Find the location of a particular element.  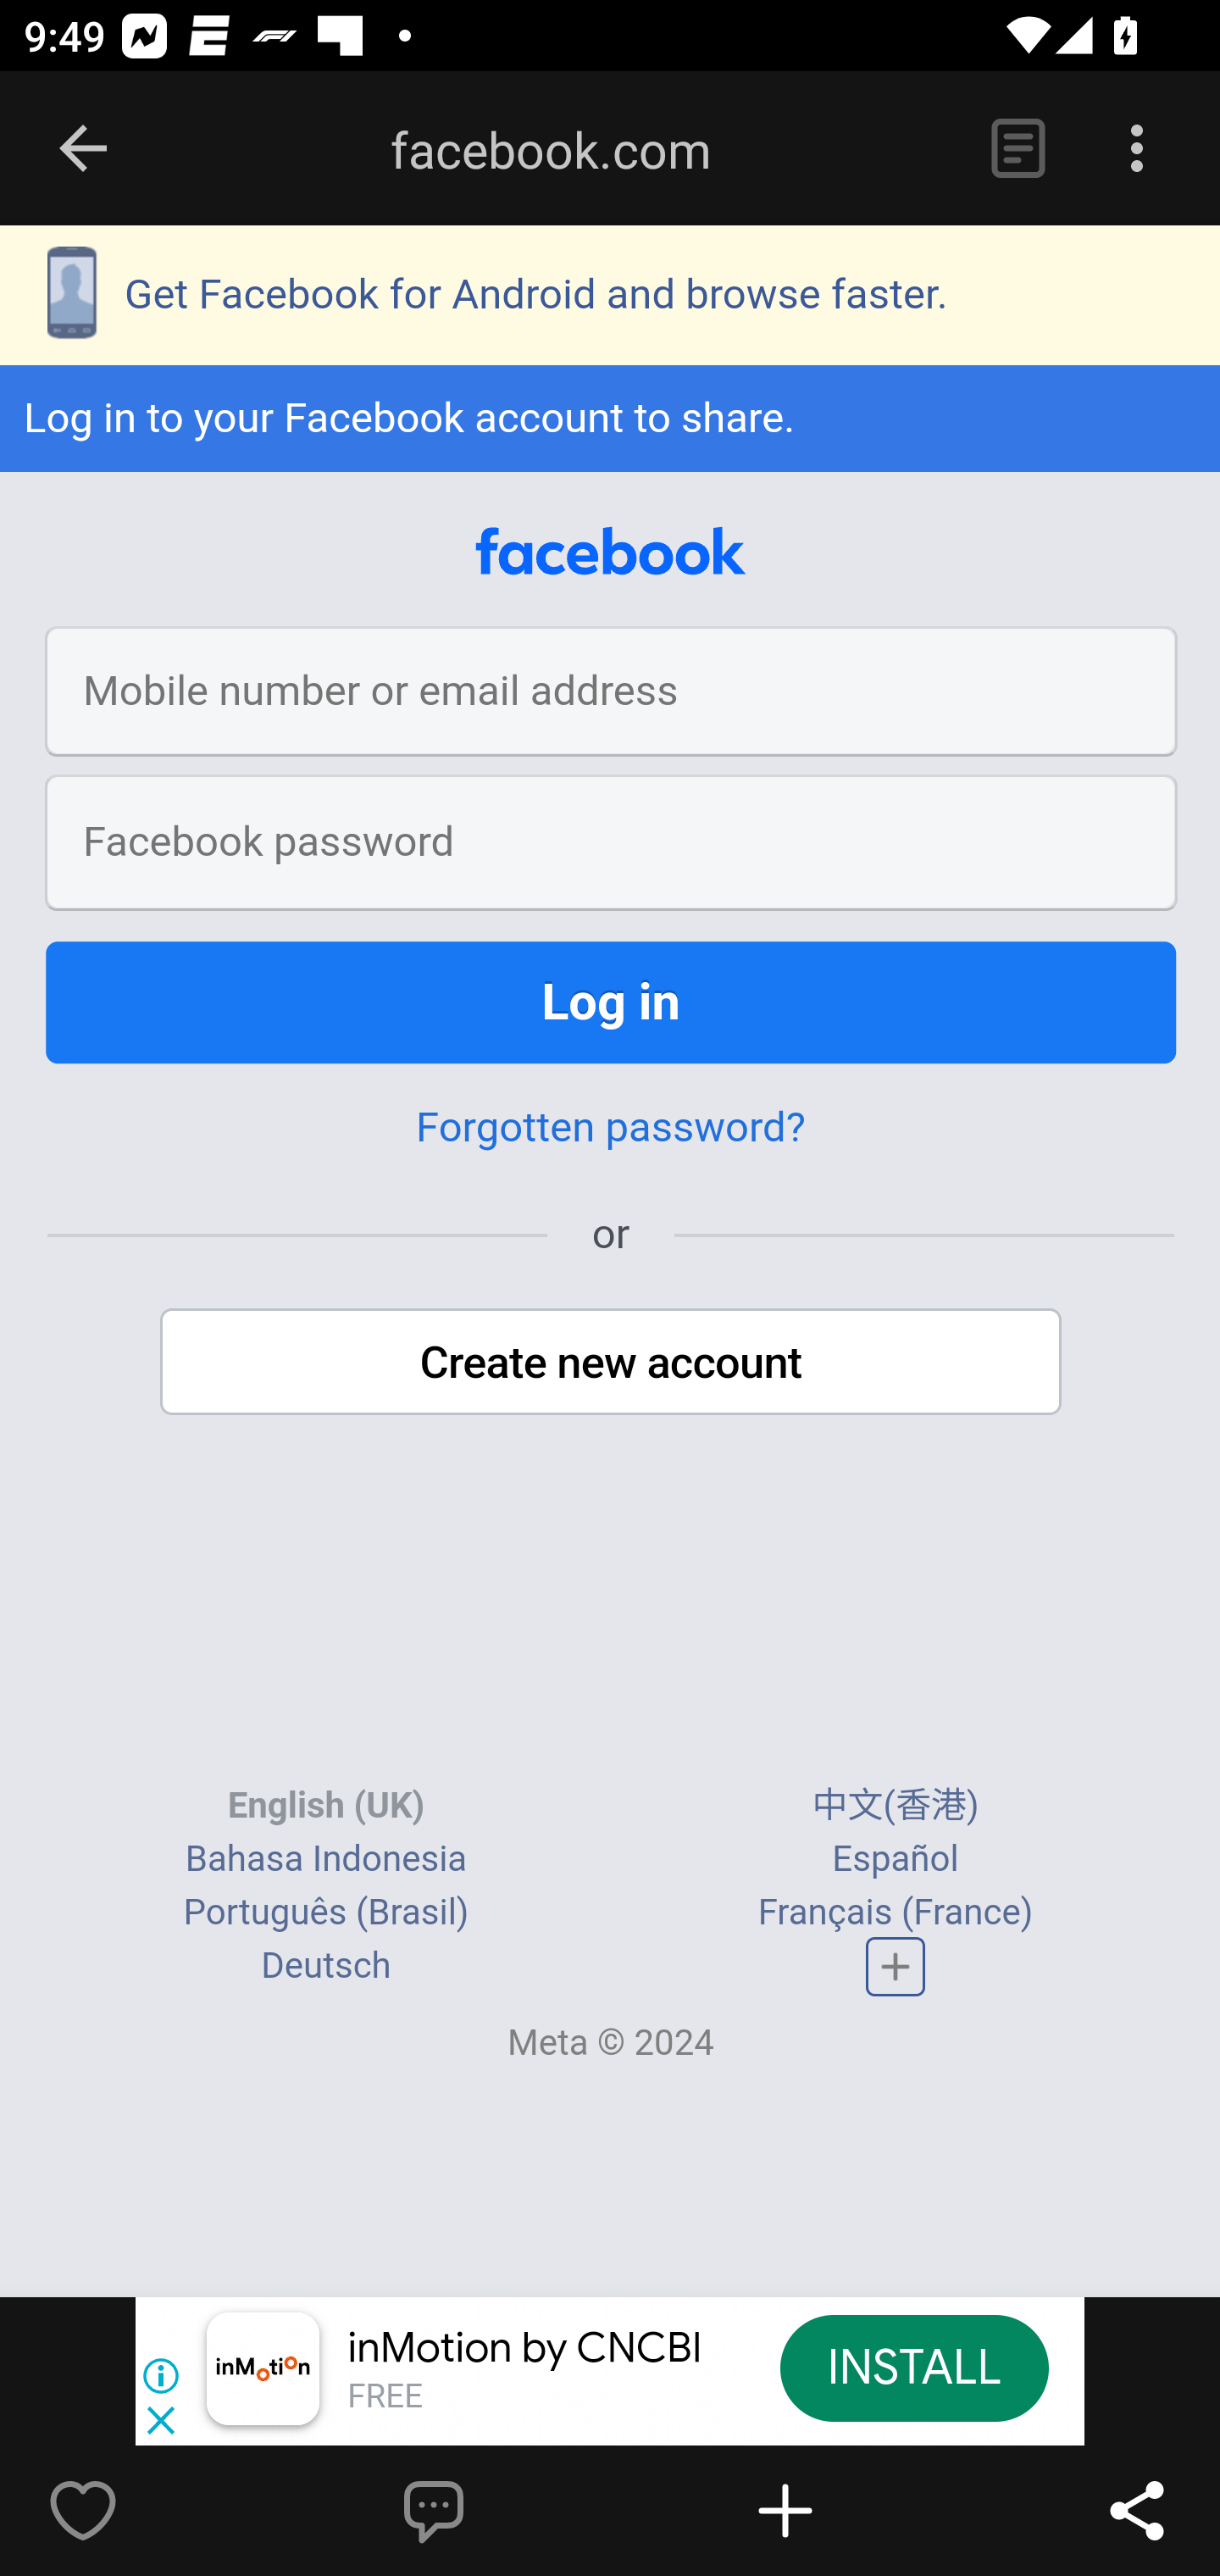

Français (France) is located at coordinates (895, 1915).